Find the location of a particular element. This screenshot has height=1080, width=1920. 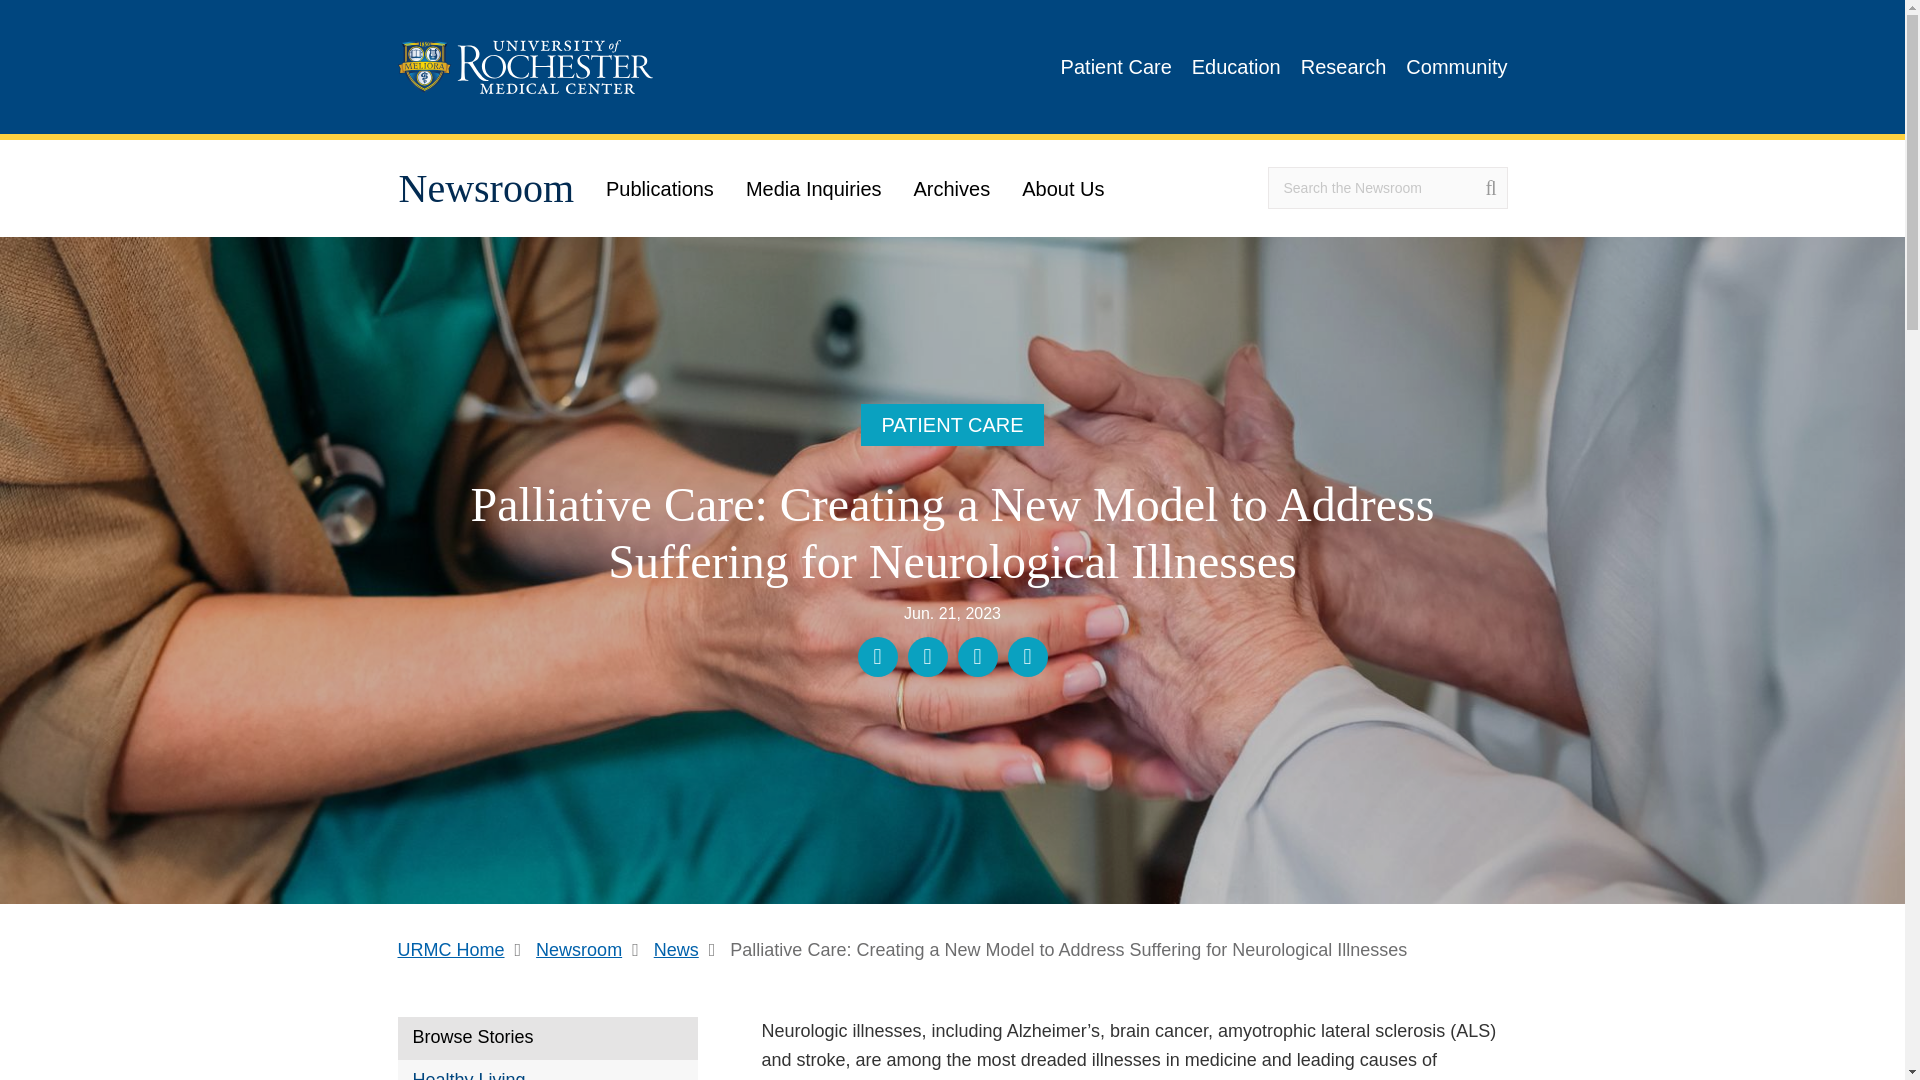

News is located at coordinates (690, 950).